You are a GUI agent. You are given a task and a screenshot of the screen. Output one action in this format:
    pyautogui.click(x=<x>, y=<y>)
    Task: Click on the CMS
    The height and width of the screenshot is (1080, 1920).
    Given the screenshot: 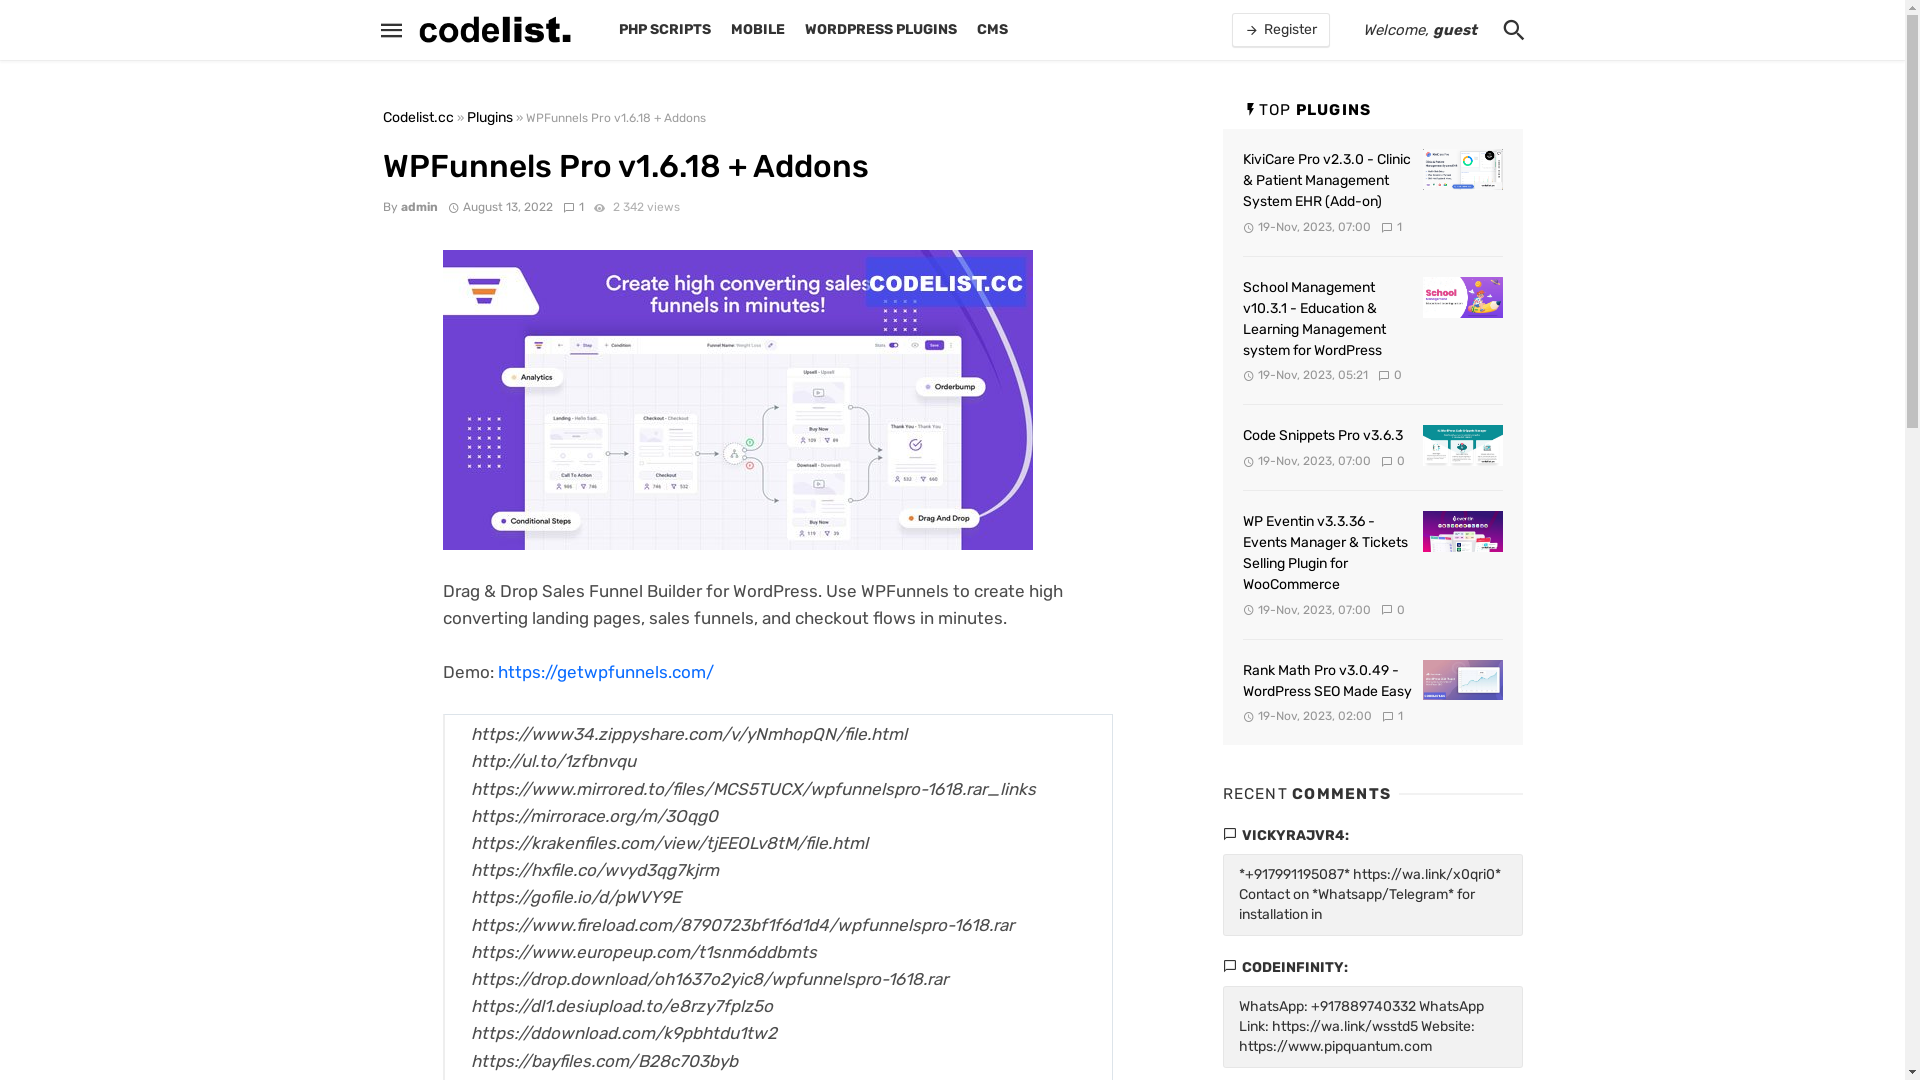 What is the action you would take?
    pyautogui.click(x=992, y=30)
    